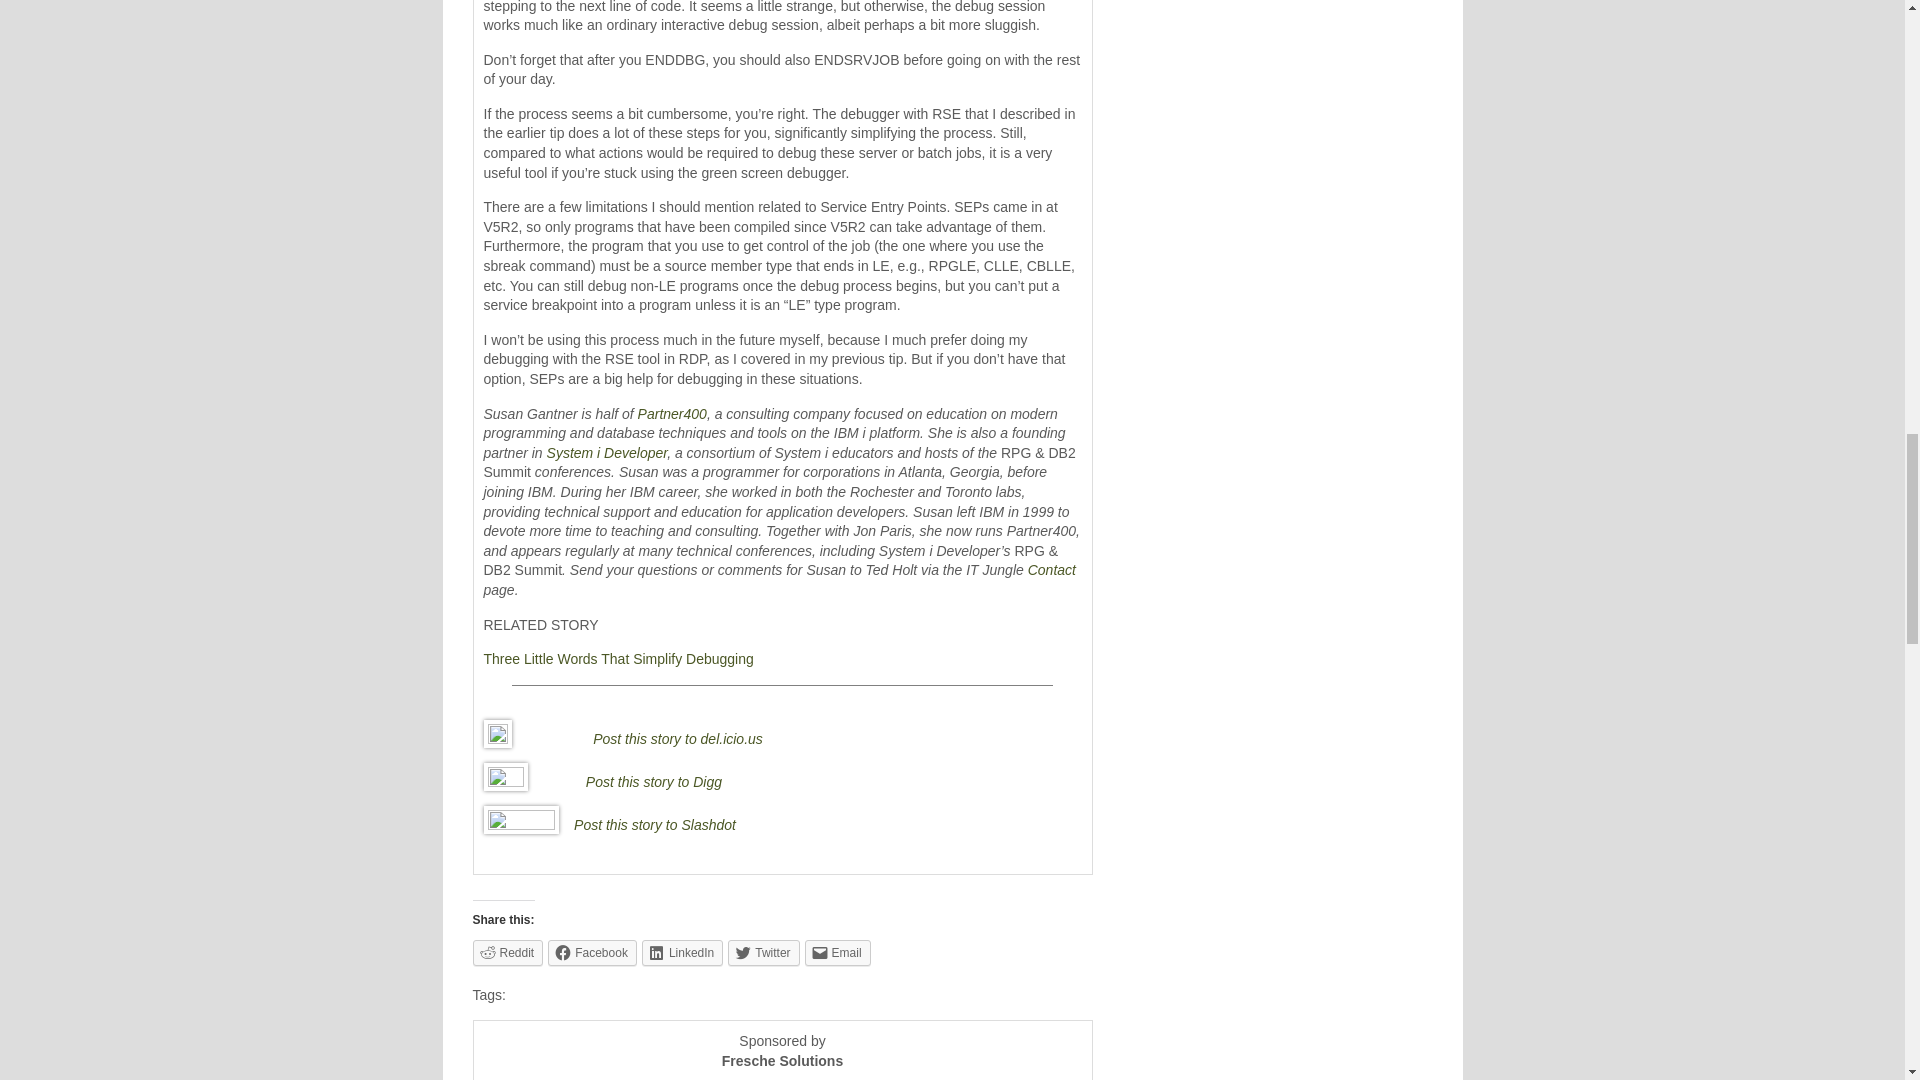 The height and width of the screenshot is (1080, 1920). I want to click on Click to share on LinkedIn, so click(682, 952).